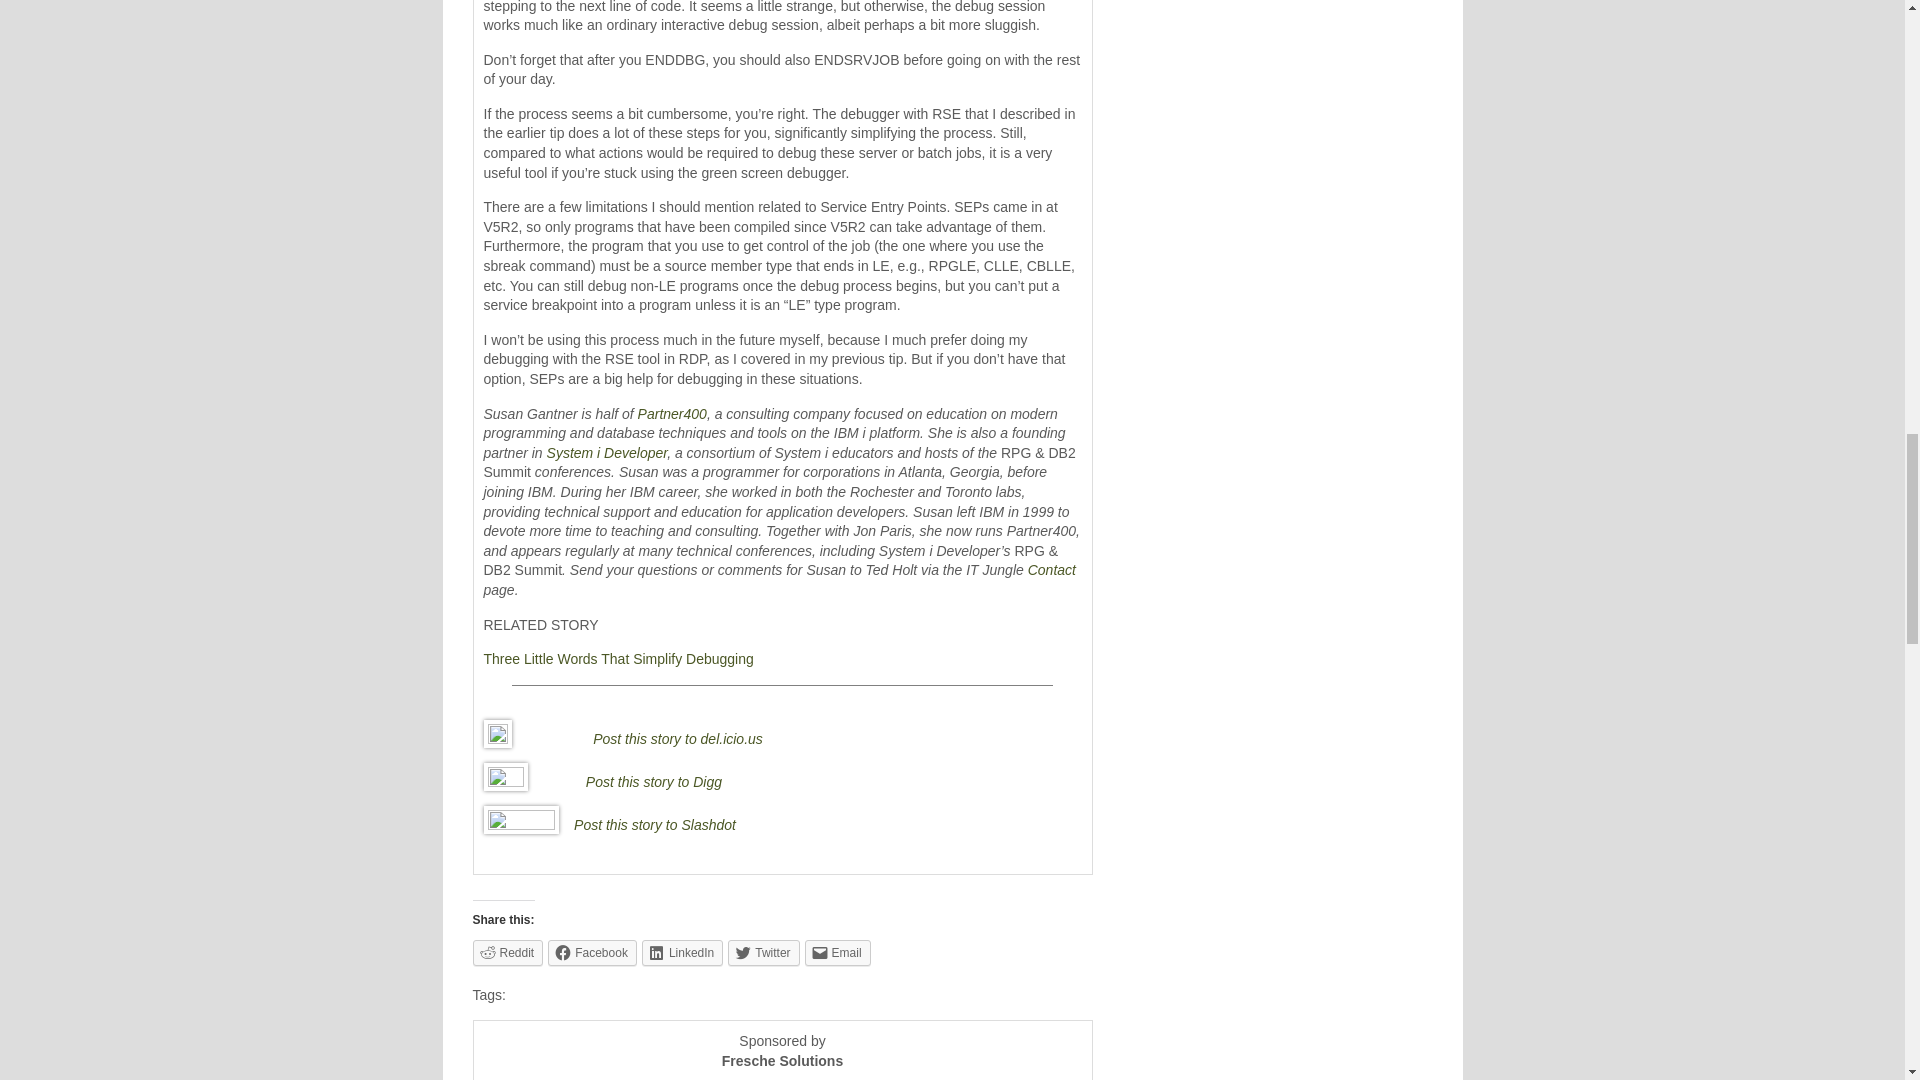 The height and width of the screenshot is (1080, 1920). I want to click on Click to share on LinkedIn, so click(682, 952).